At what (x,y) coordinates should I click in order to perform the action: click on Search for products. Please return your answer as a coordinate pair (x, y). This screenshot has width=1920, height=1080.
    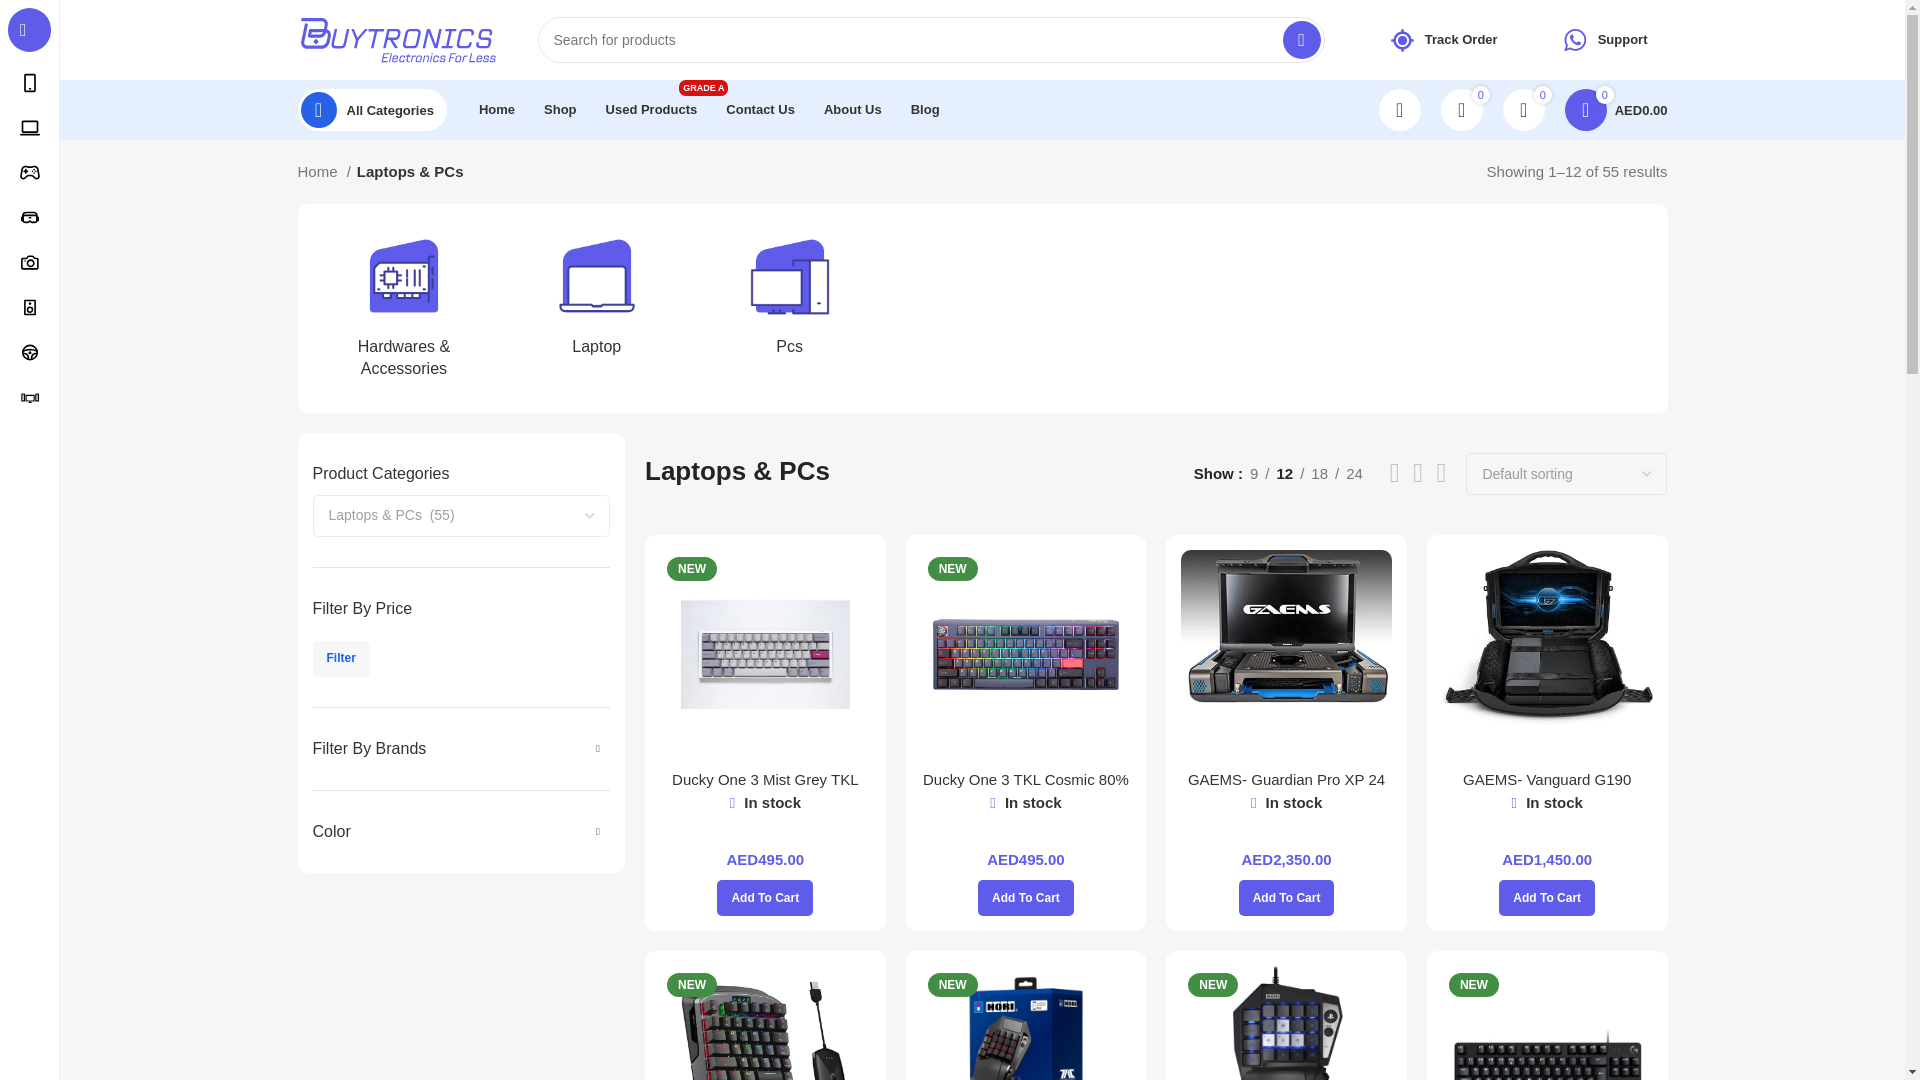
    Looking at the image, I should click on (930, 40).